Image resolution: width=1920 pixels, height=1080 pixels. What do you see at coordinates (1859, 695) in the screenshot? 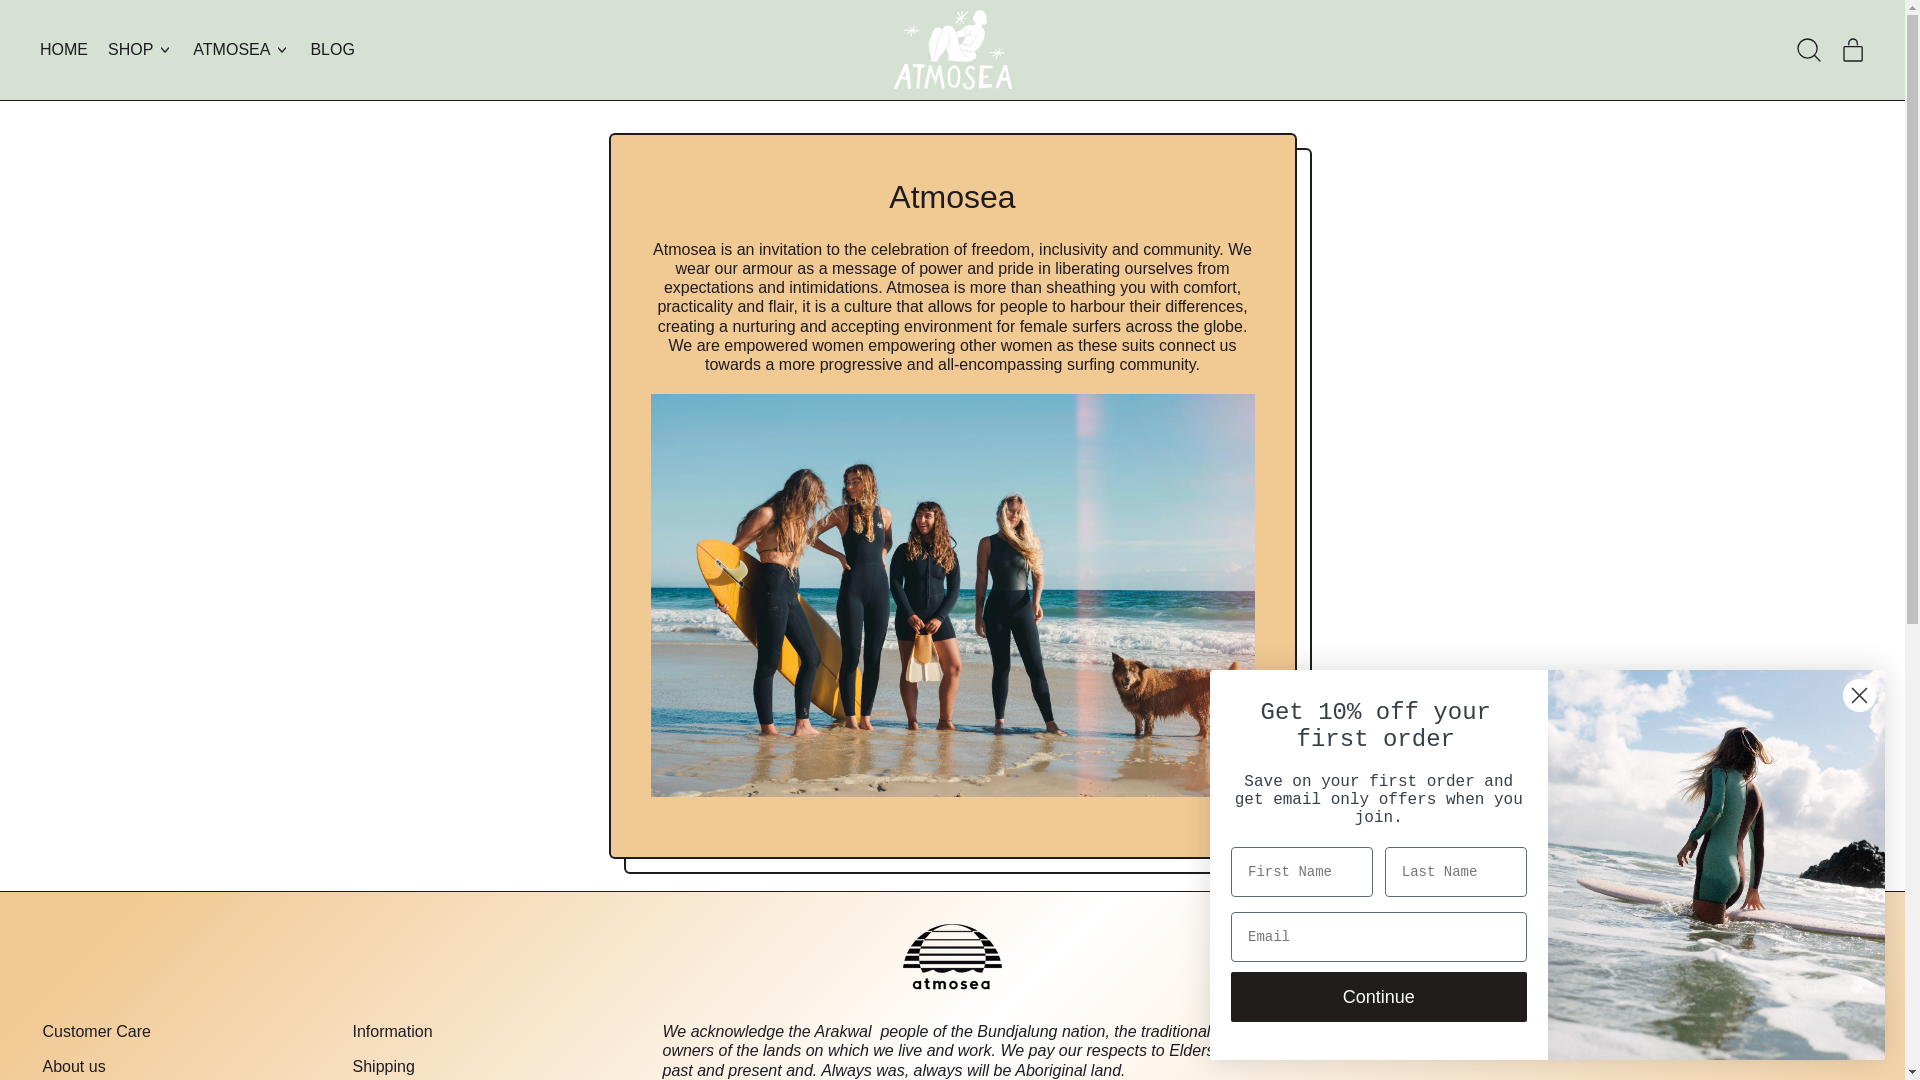
I see `About us` at bounding box center [1859, 695].